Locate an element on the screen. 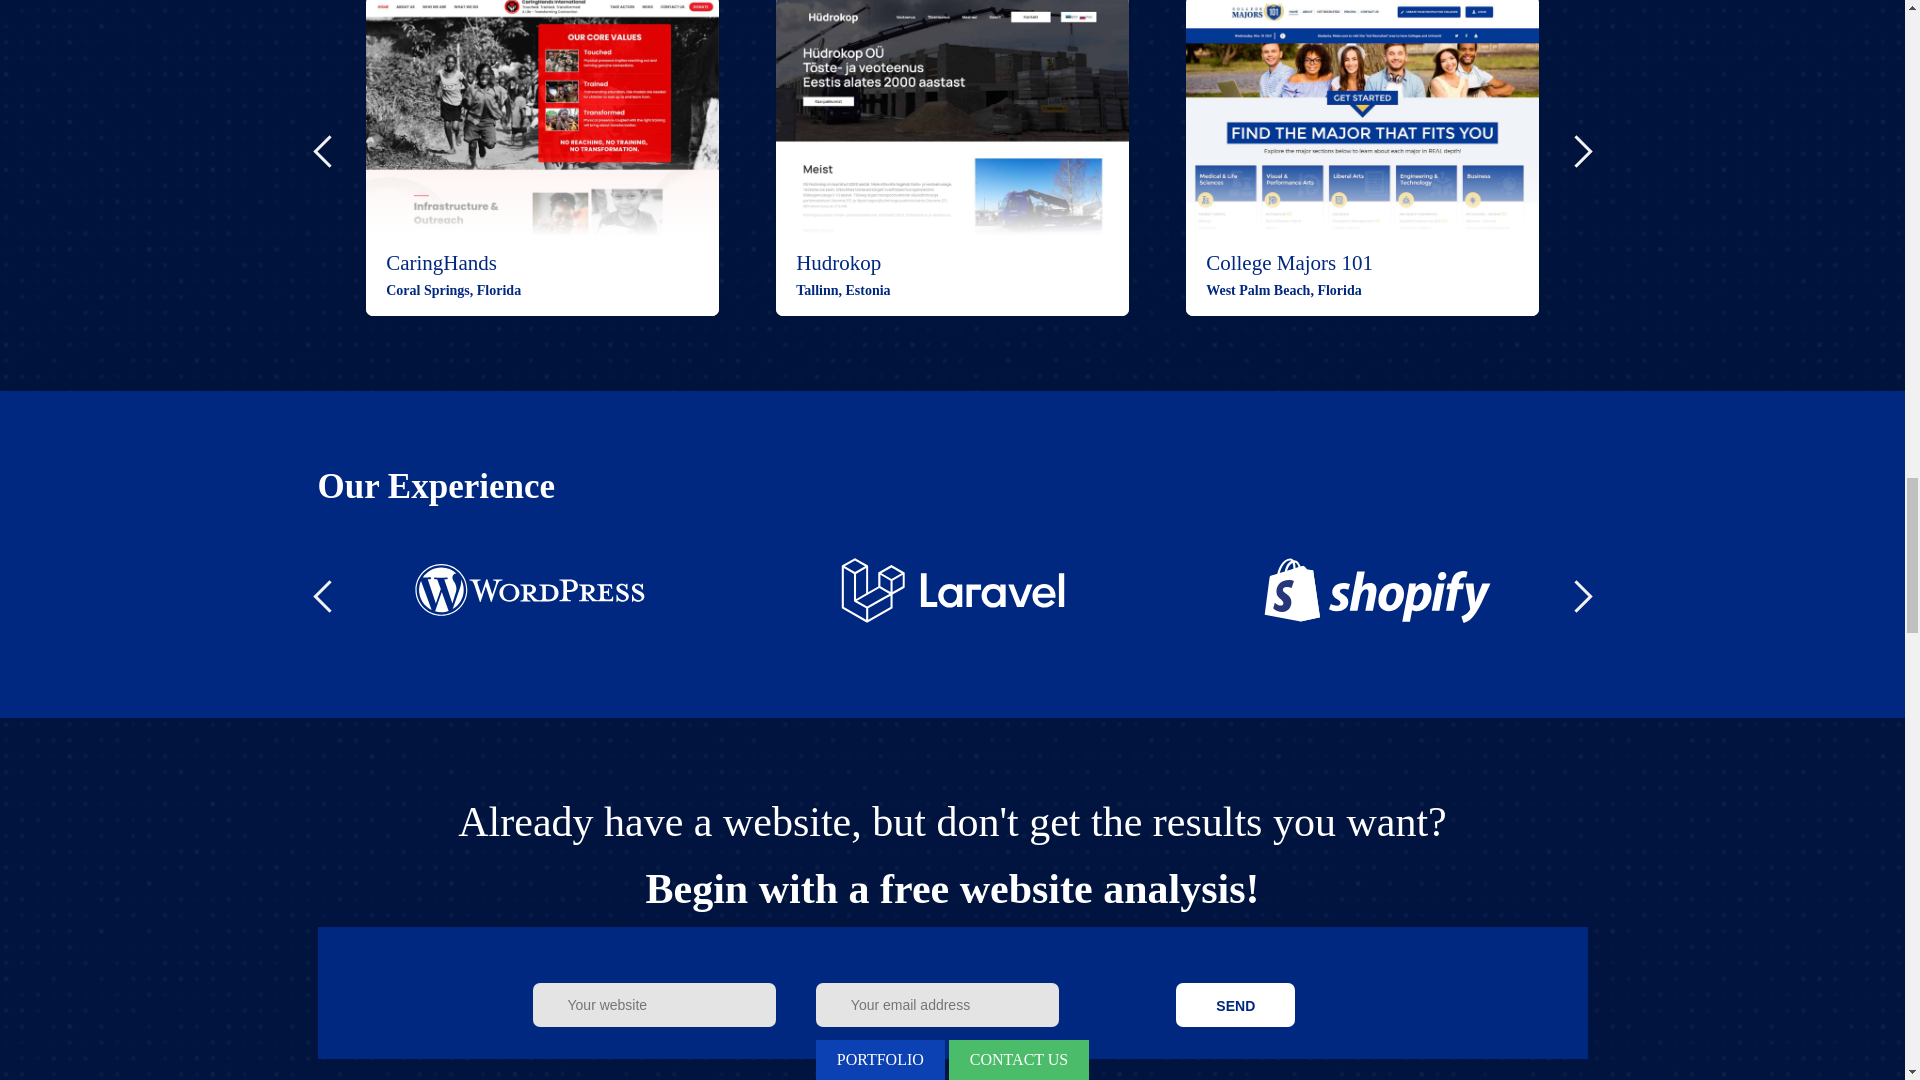 This screenshot has width=1920, height=1080. SEND is located at coordinates (1234, 1004).